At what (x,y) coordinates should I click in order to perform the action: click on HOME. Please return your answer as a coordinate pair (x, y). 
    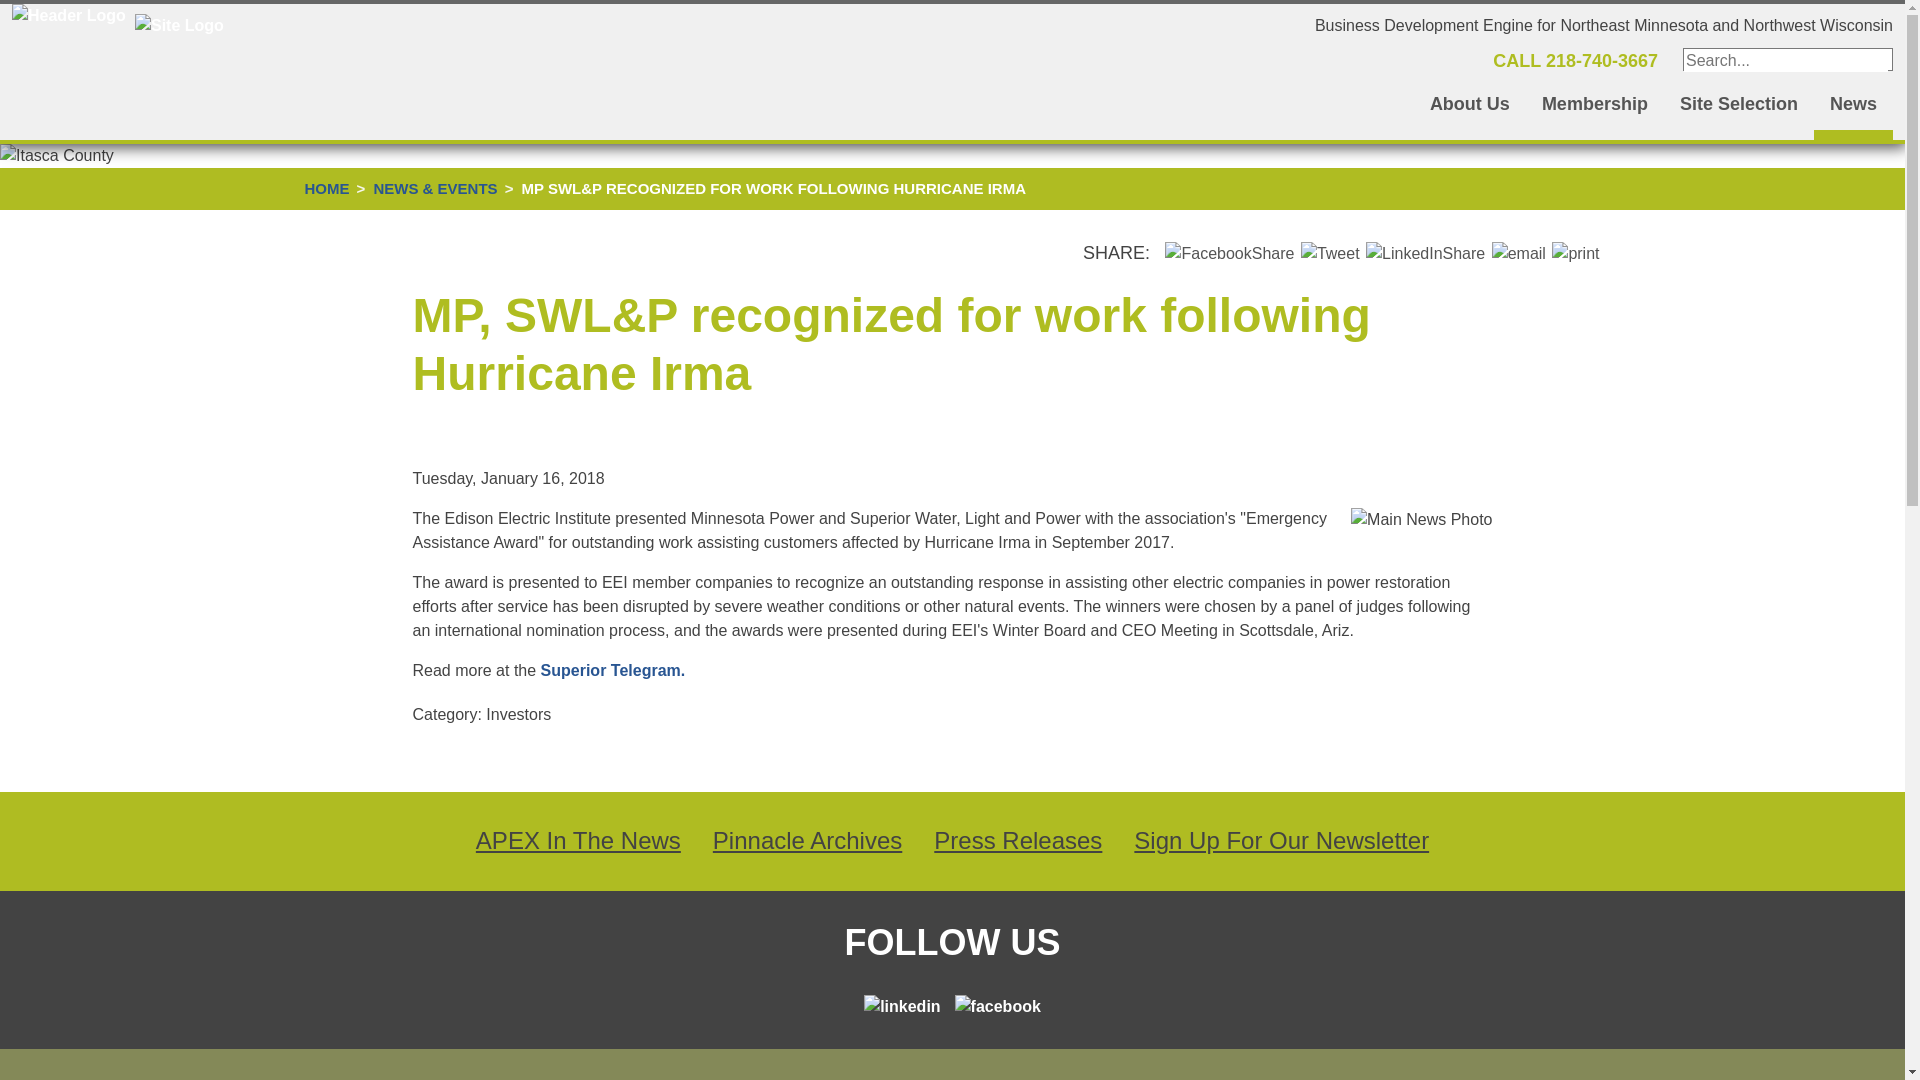
    Looking at the image, I should click on (326, 188).